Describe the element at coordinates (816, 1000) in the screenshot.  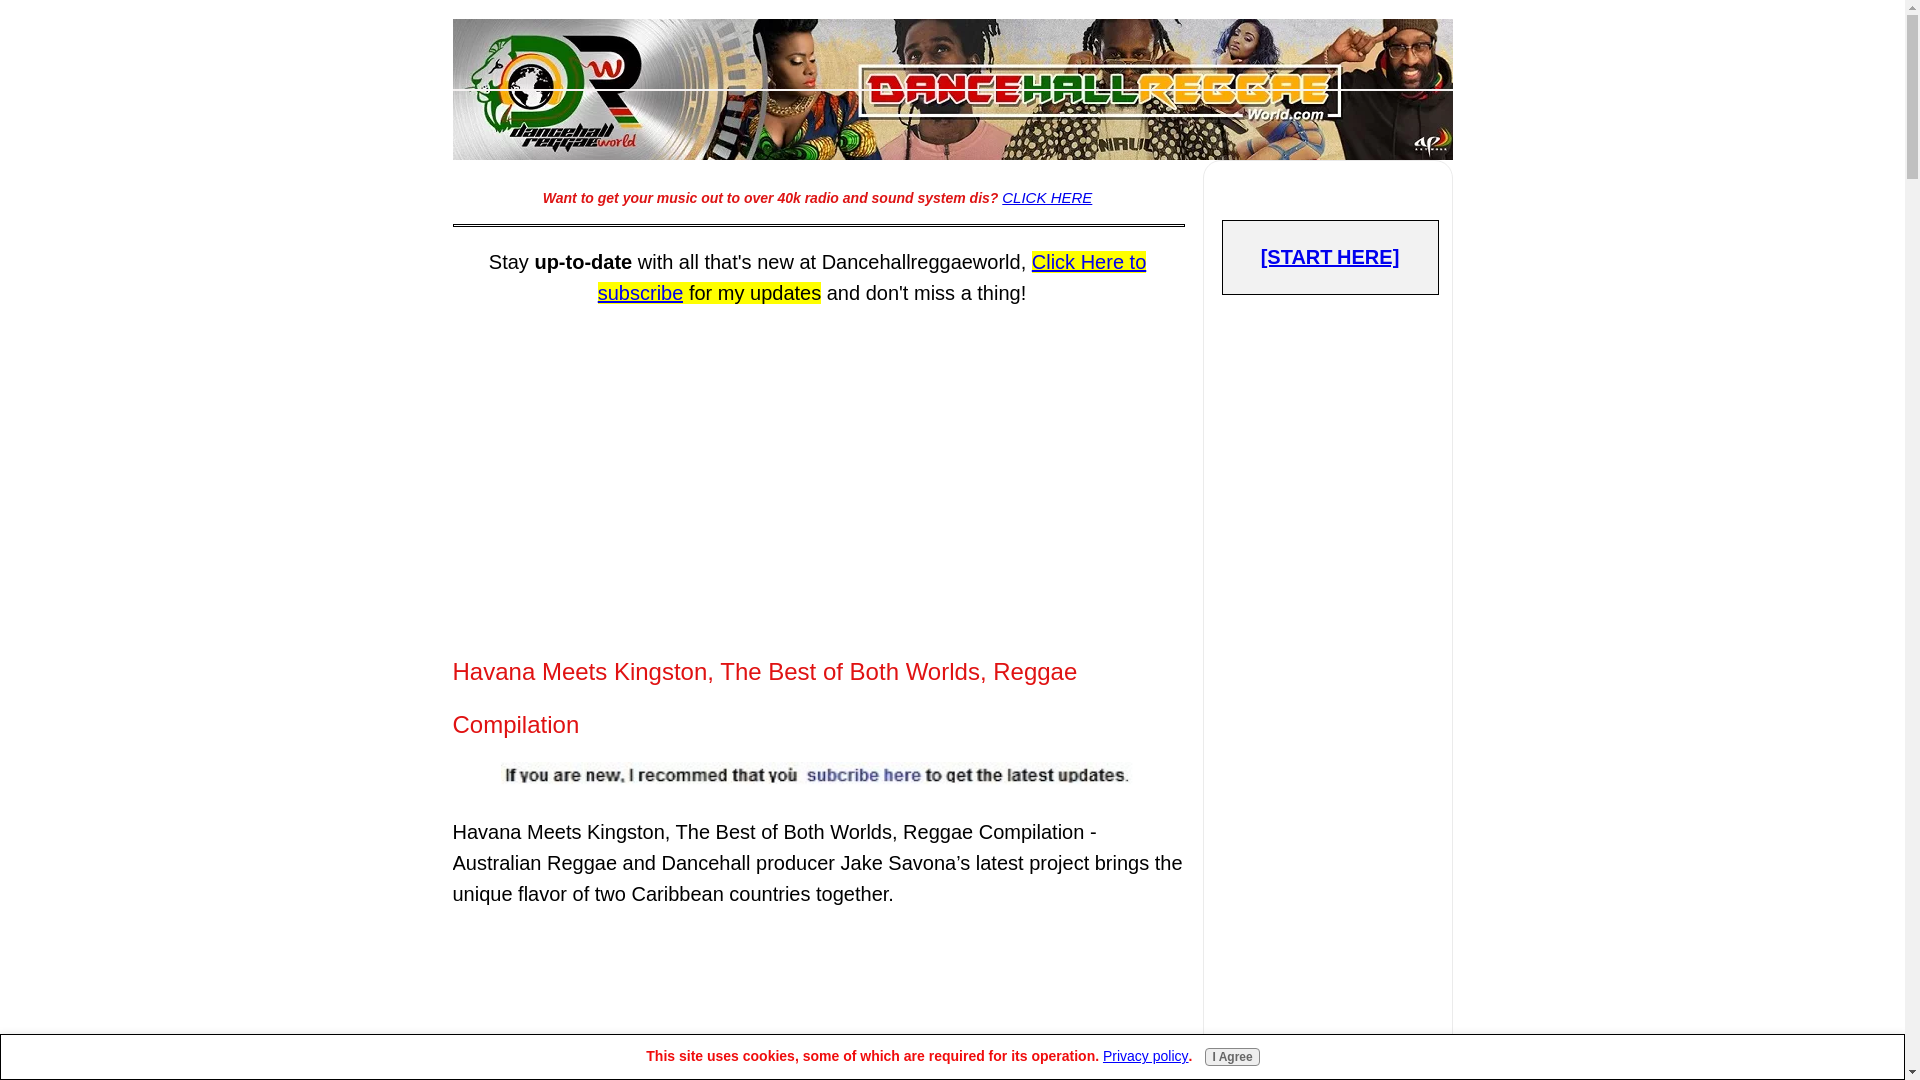
I see `Advertisement` at that location.